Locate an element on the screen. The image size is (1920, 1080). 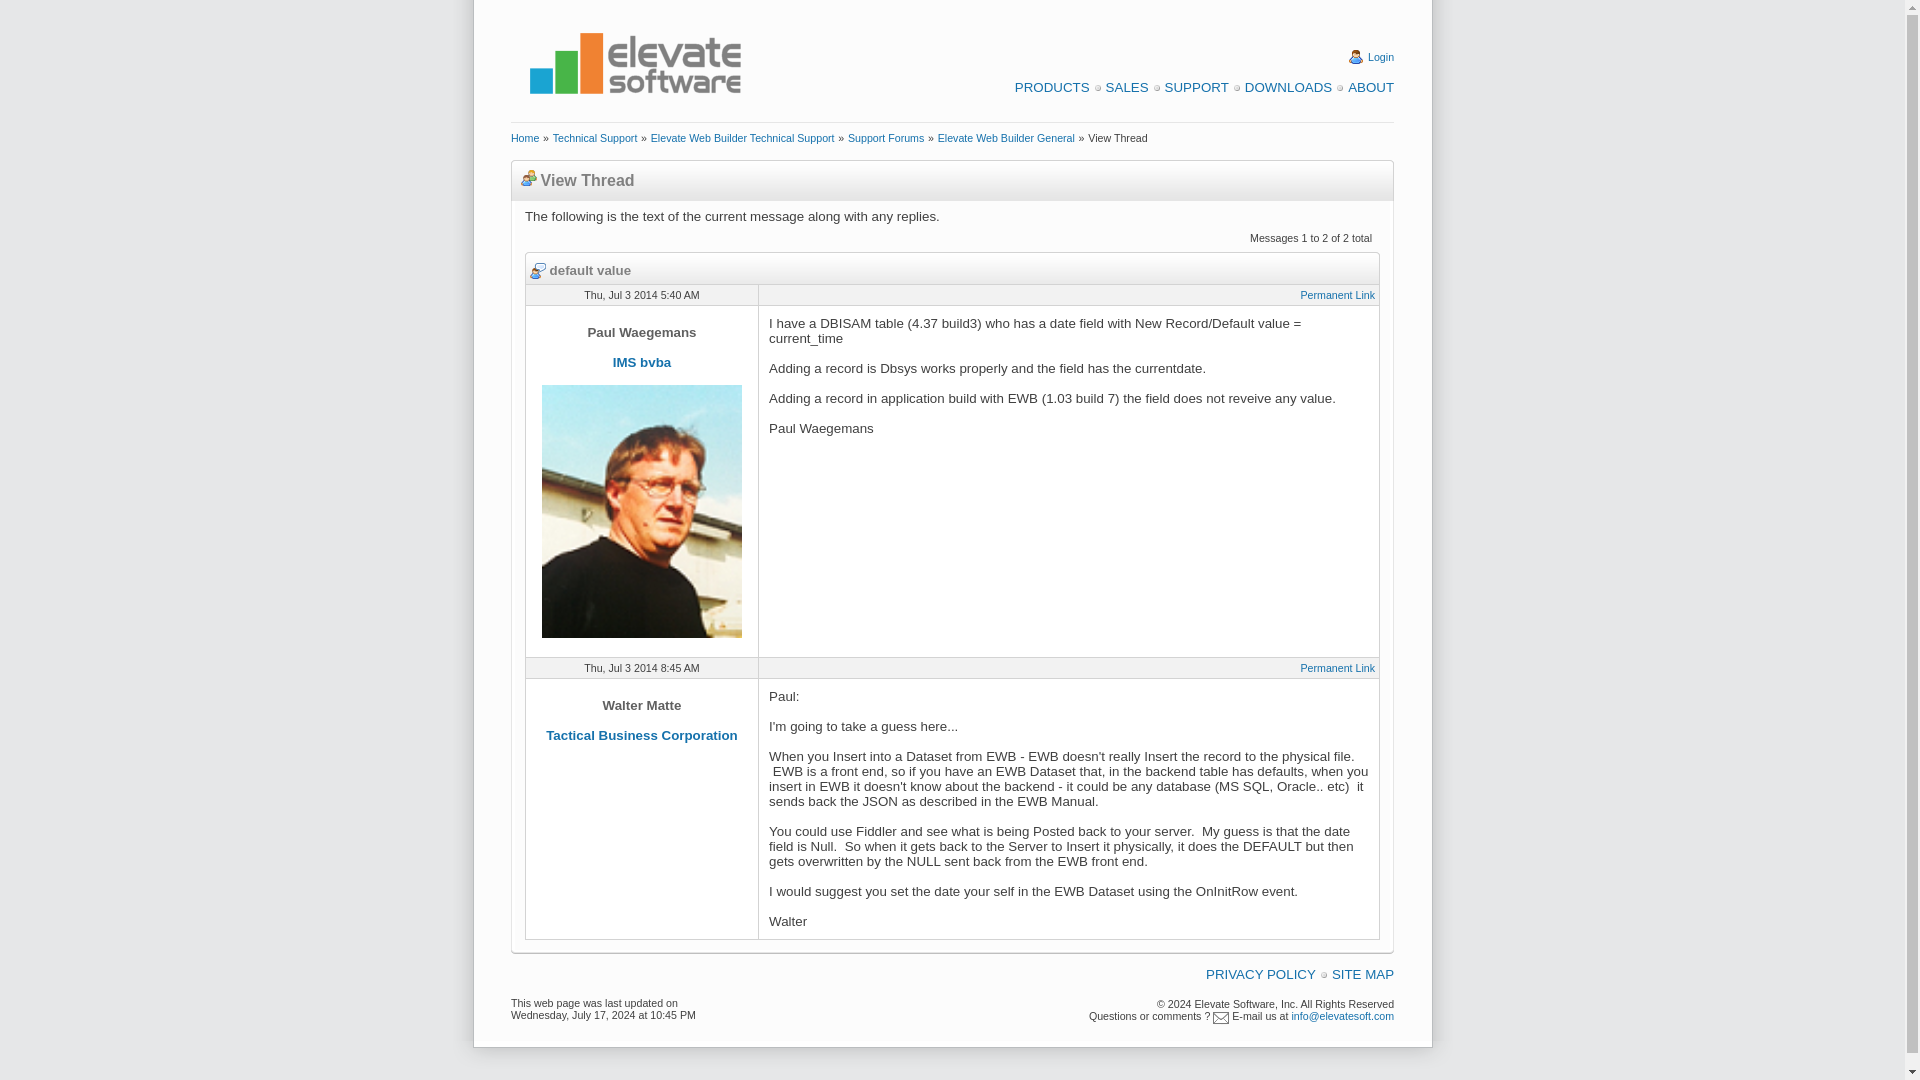
Support Forums is located at coordinates (886, 137).